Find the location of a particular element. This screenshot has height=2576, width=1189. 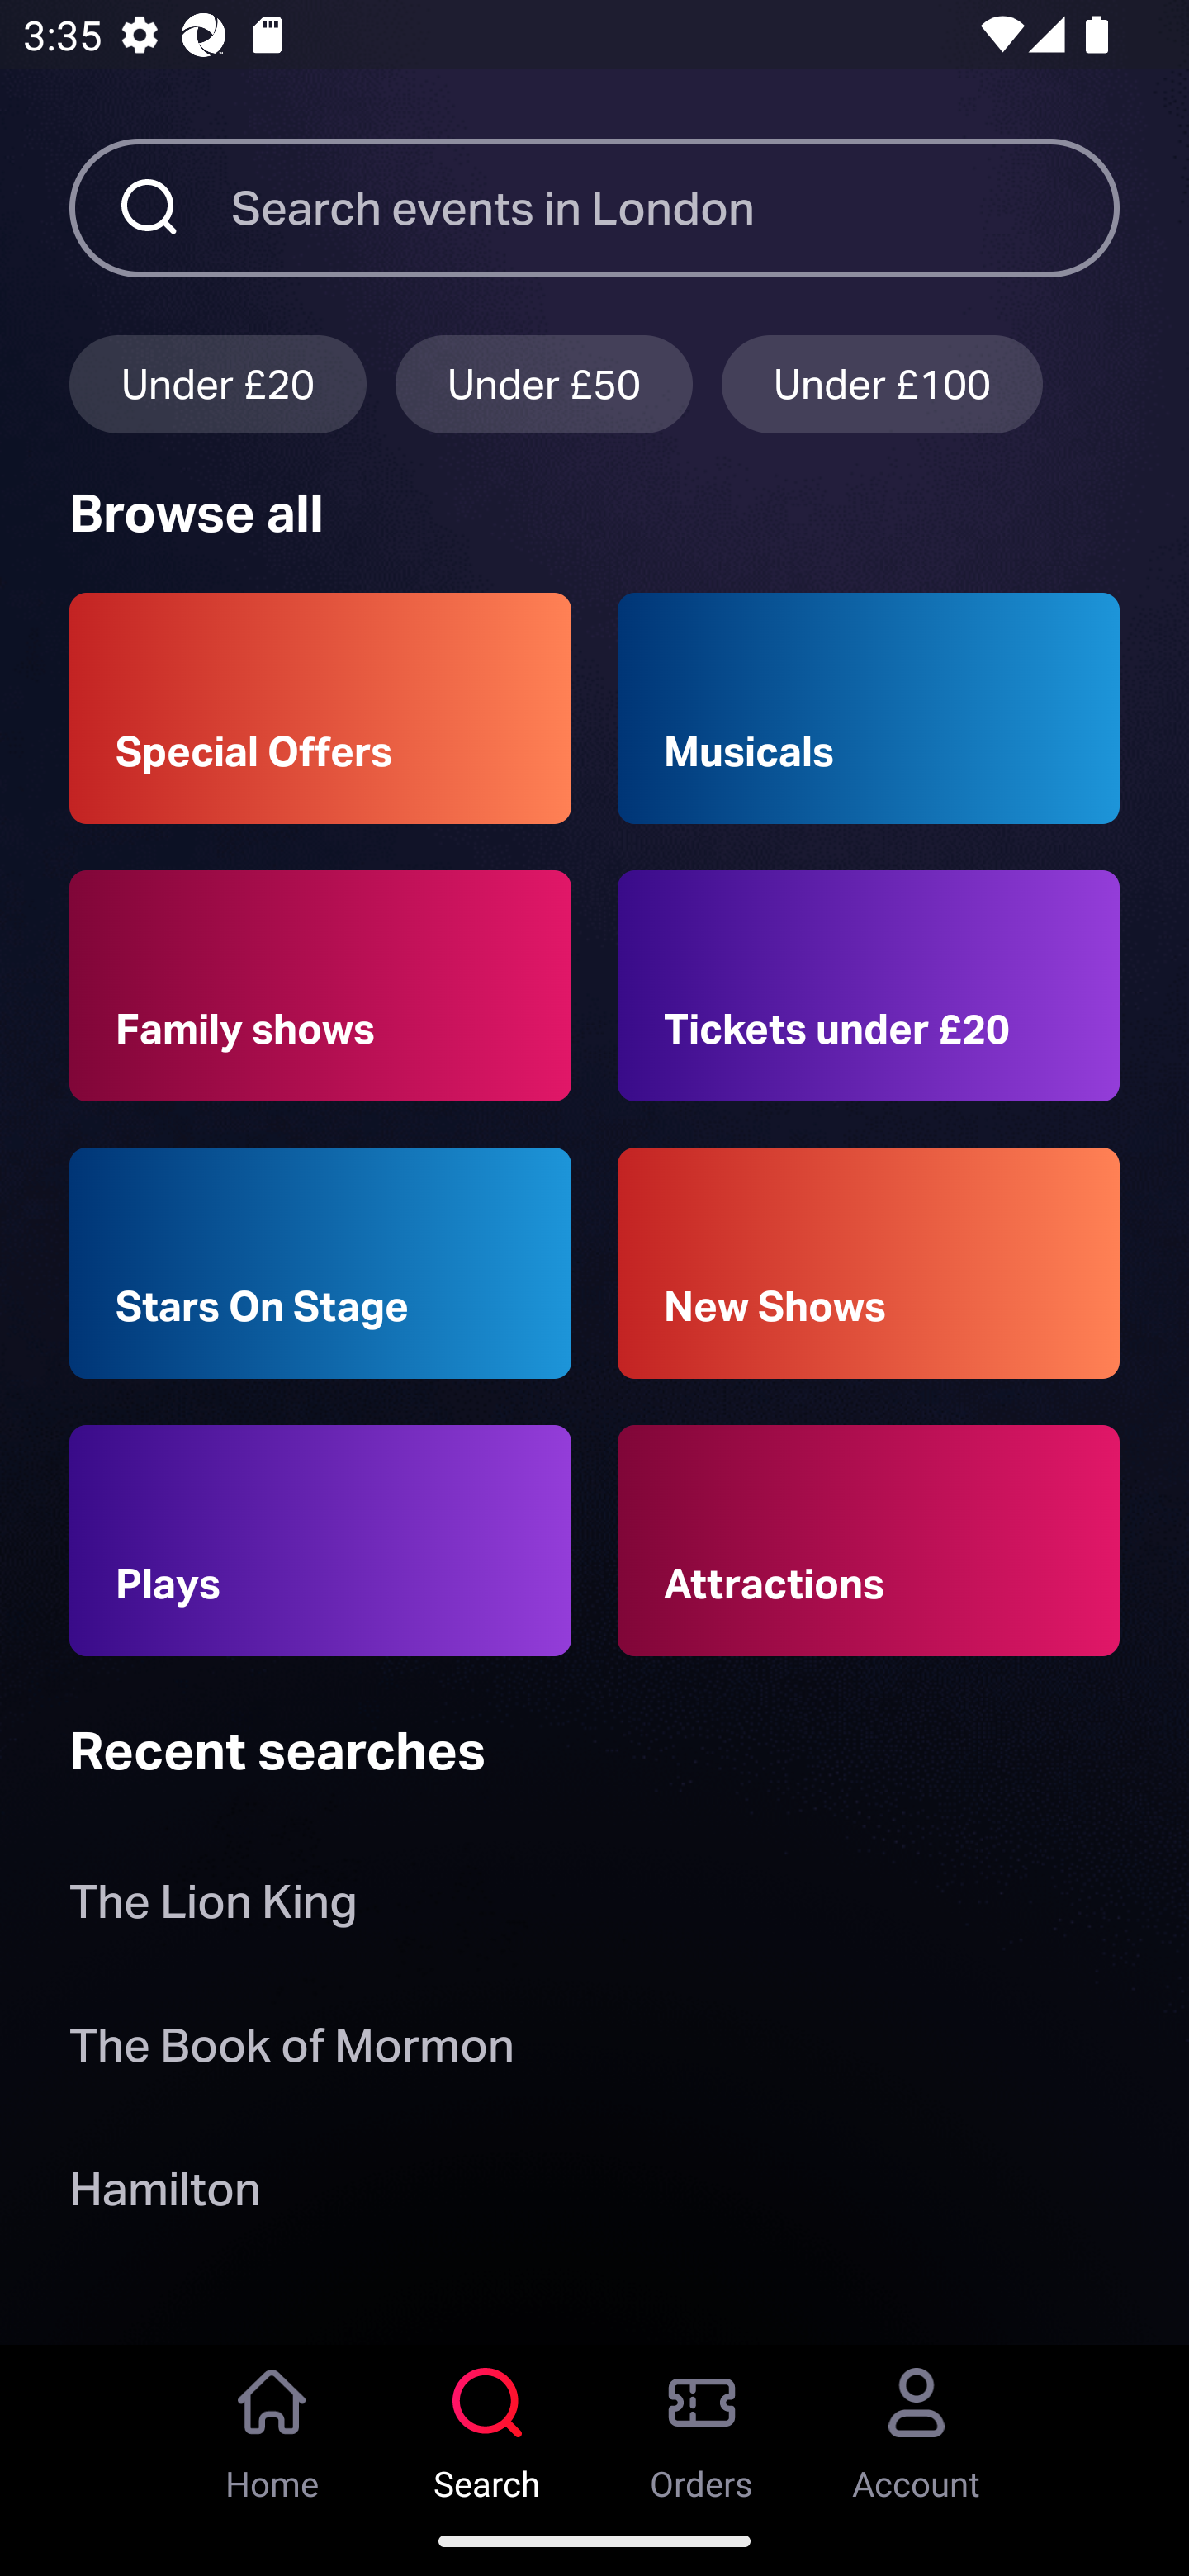

Stars On Stage is located at coordinates (320, 1263).